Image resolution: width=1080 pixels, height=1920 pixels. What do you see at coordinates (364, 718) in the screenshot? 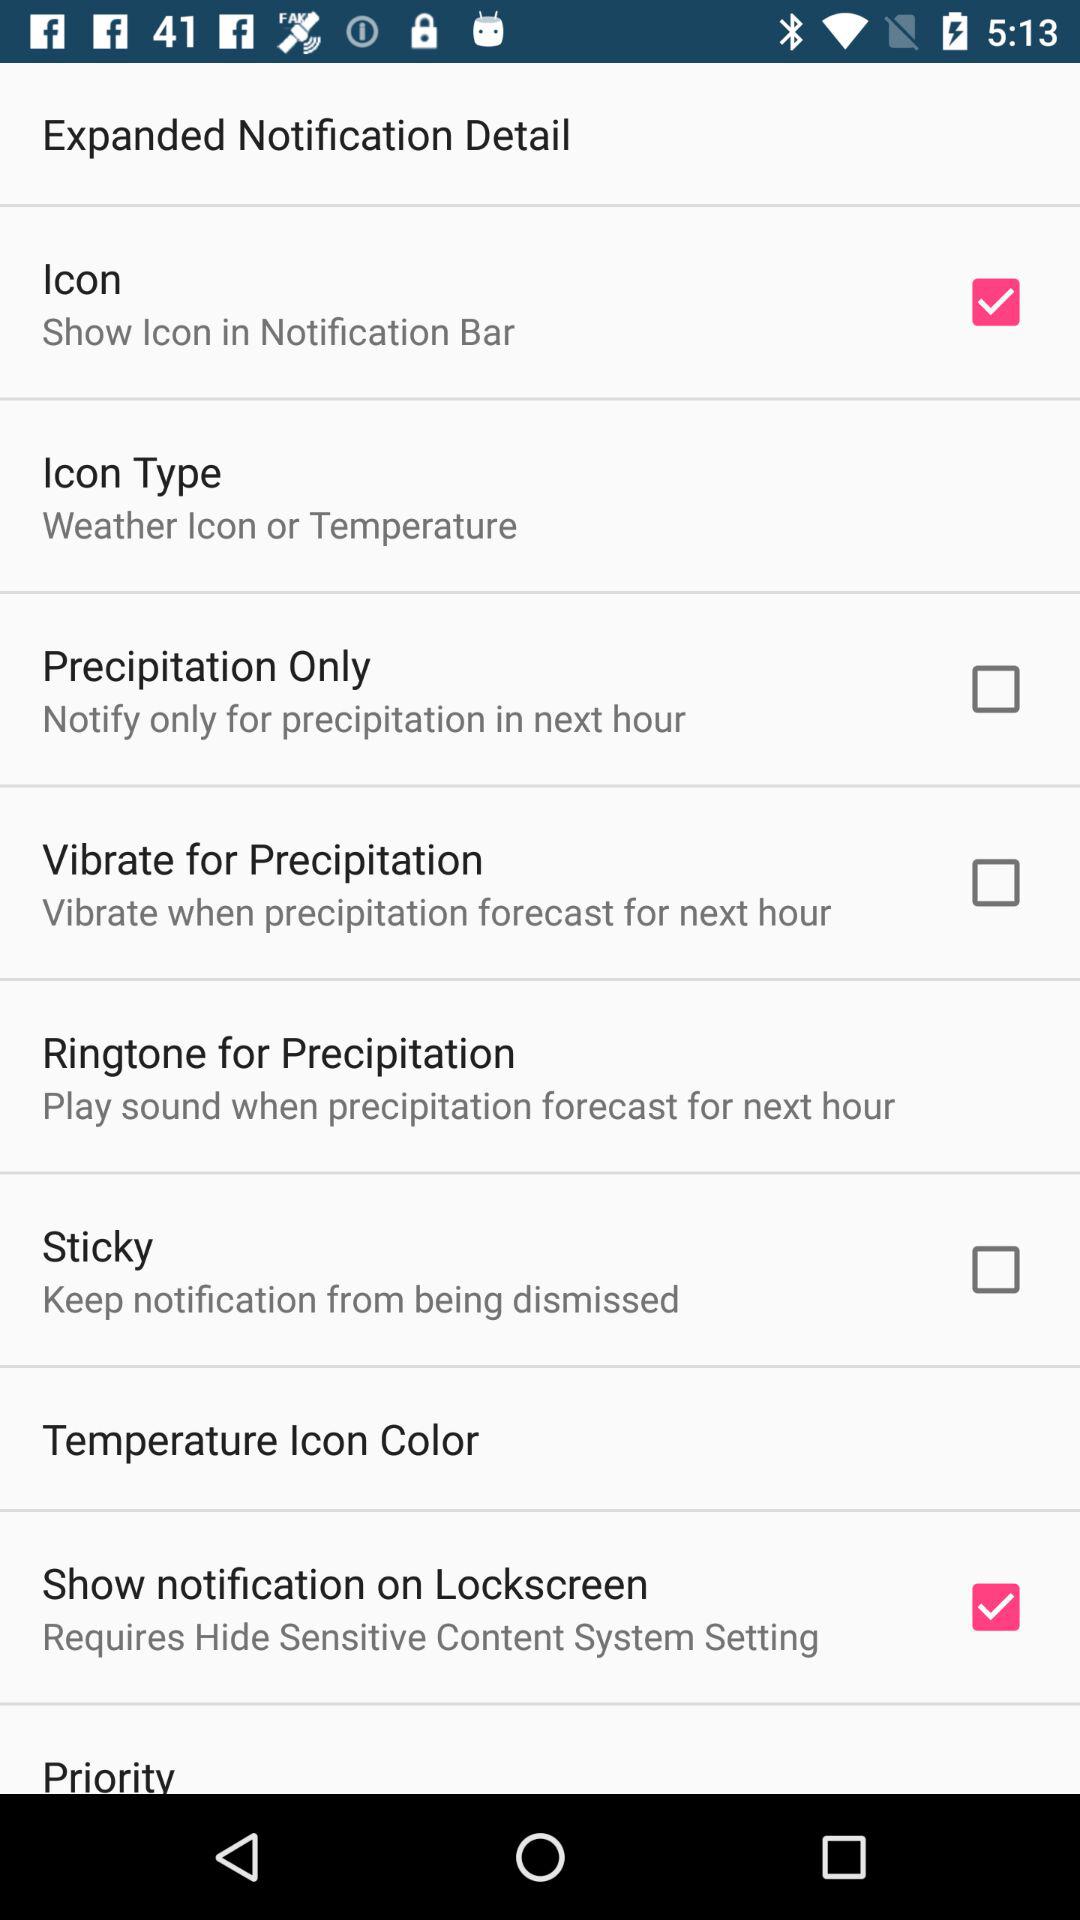
I see `select the icon above the vibrate for precipitation icon` at bounding box center [364, 718].